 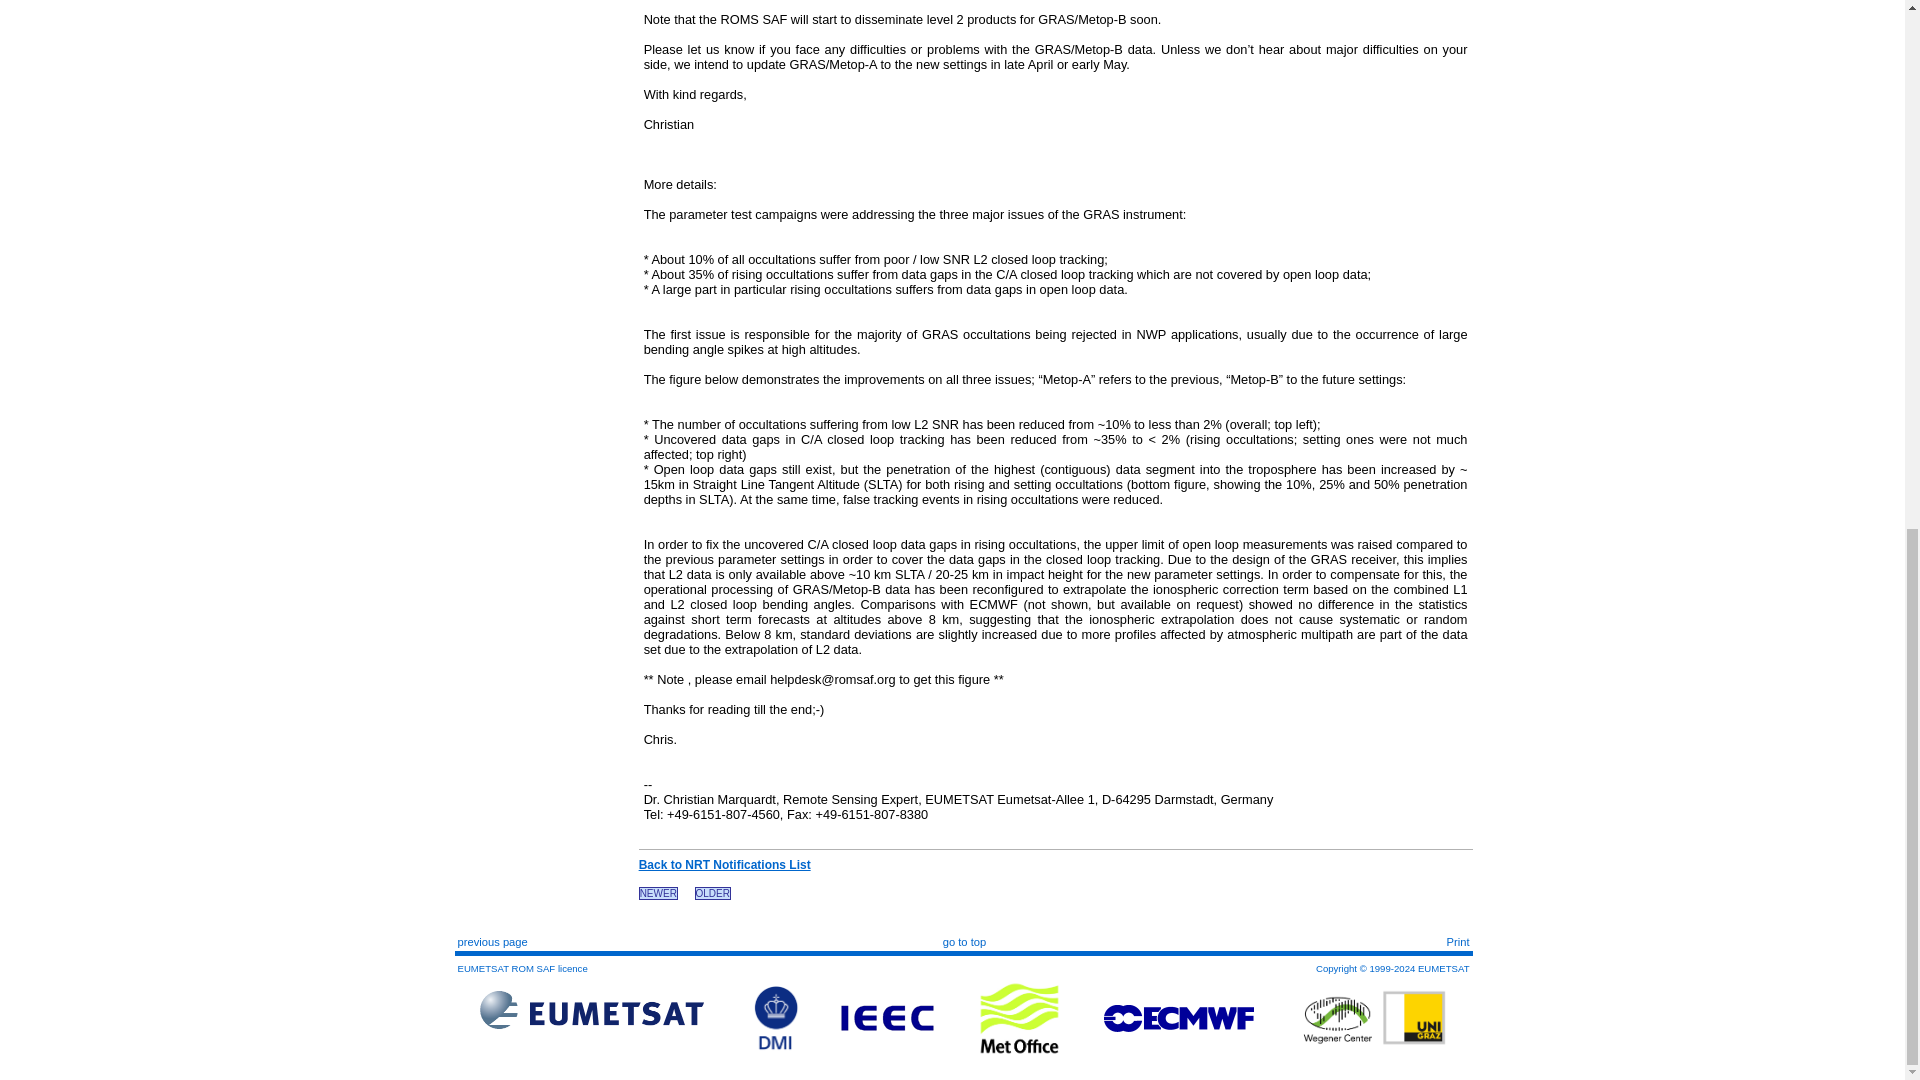 What do you see at coordinates (1456, 942) in the screenshot?
I see `Print` at bounding box center [1456, 942].